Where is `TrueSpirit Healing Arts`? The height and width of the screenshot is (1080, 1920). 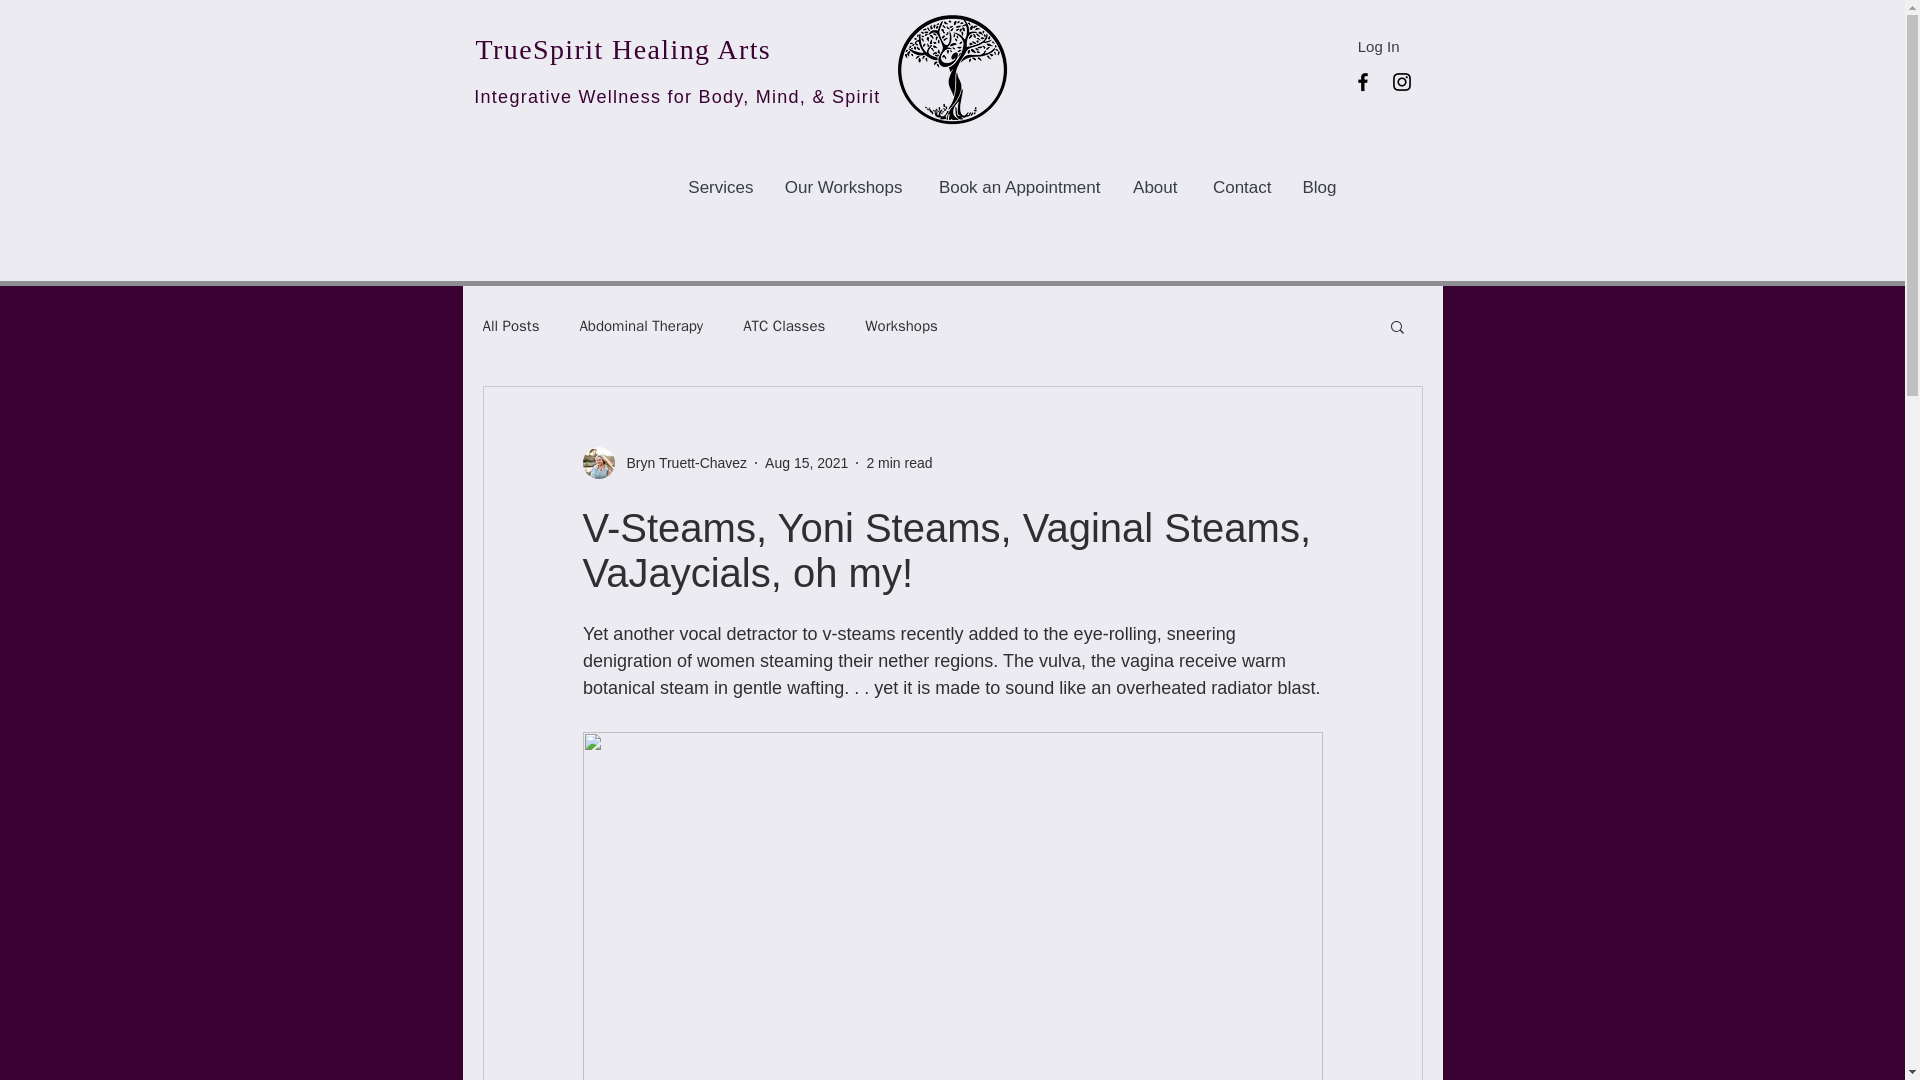
TrueSpirit Healing Arts is located at coordinates (624, 48).